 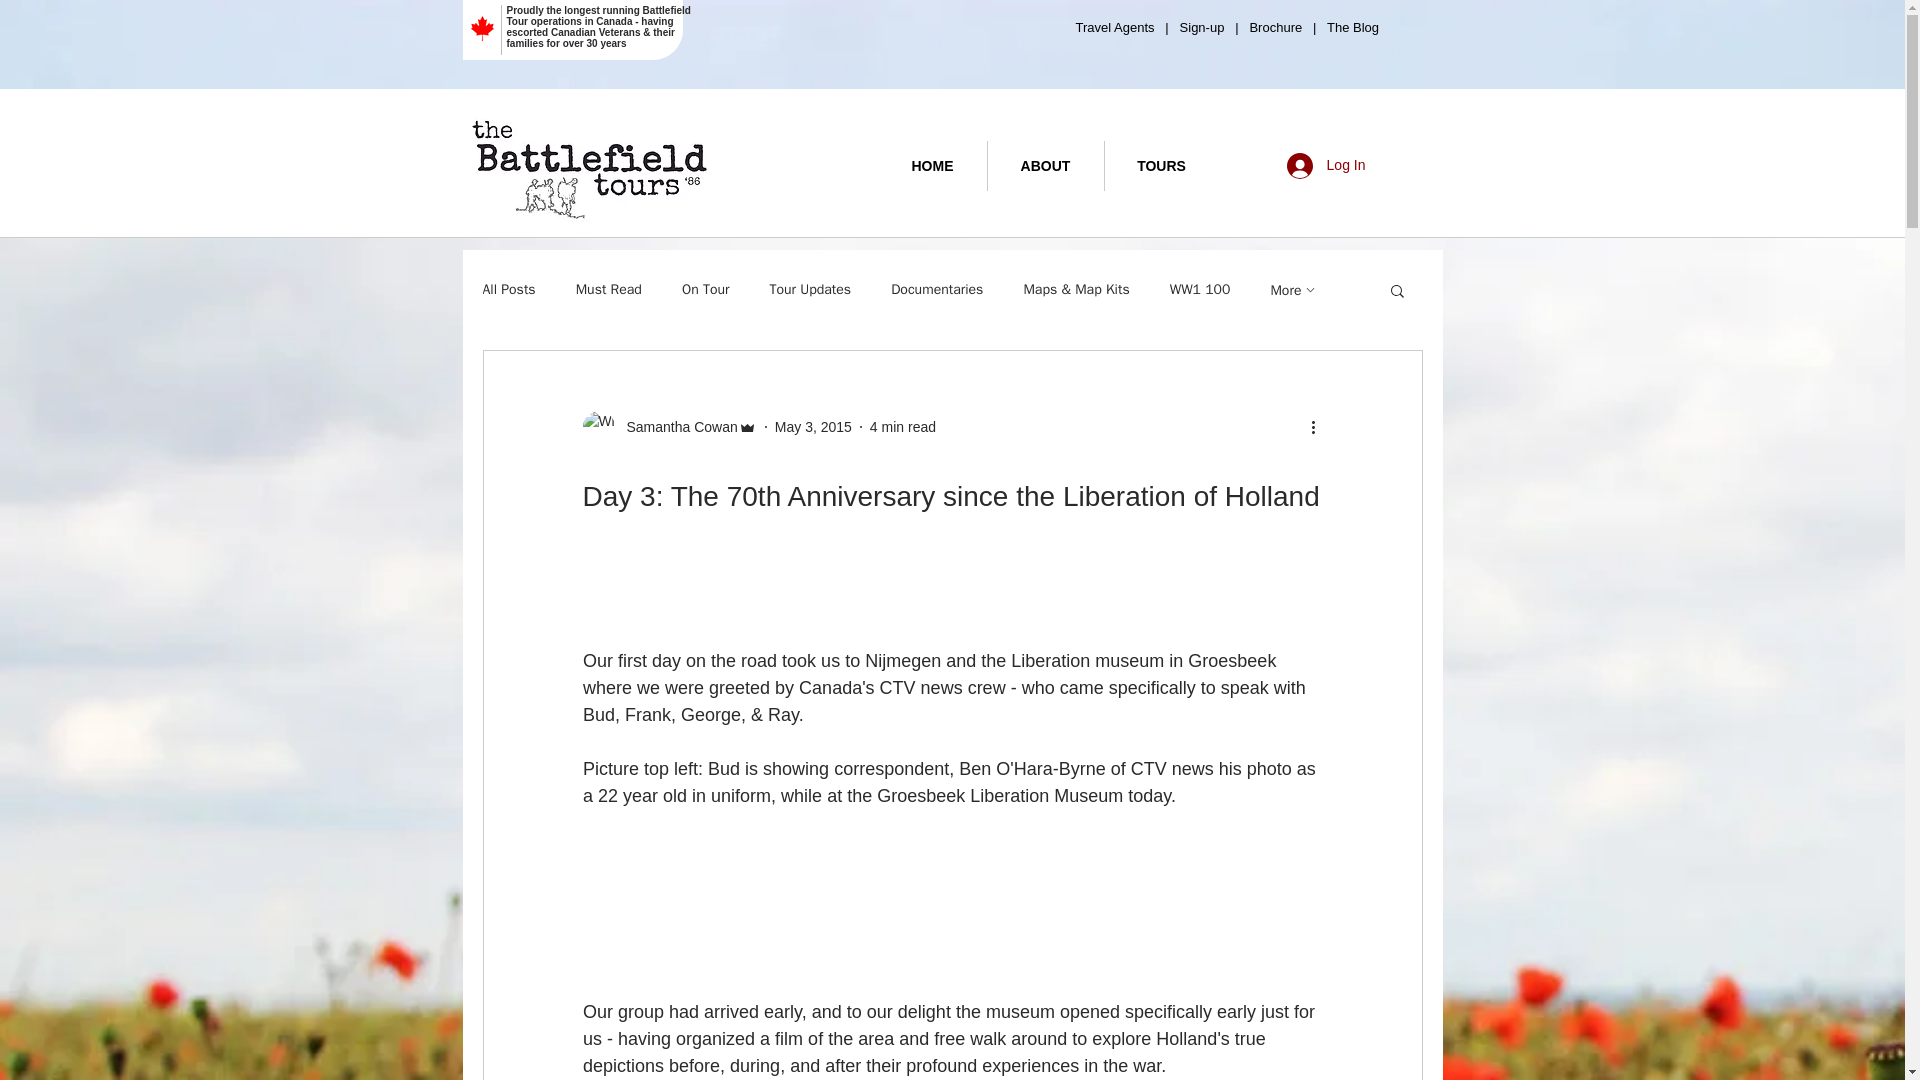 I want to click on Log In, so click(x=1326, y=165).